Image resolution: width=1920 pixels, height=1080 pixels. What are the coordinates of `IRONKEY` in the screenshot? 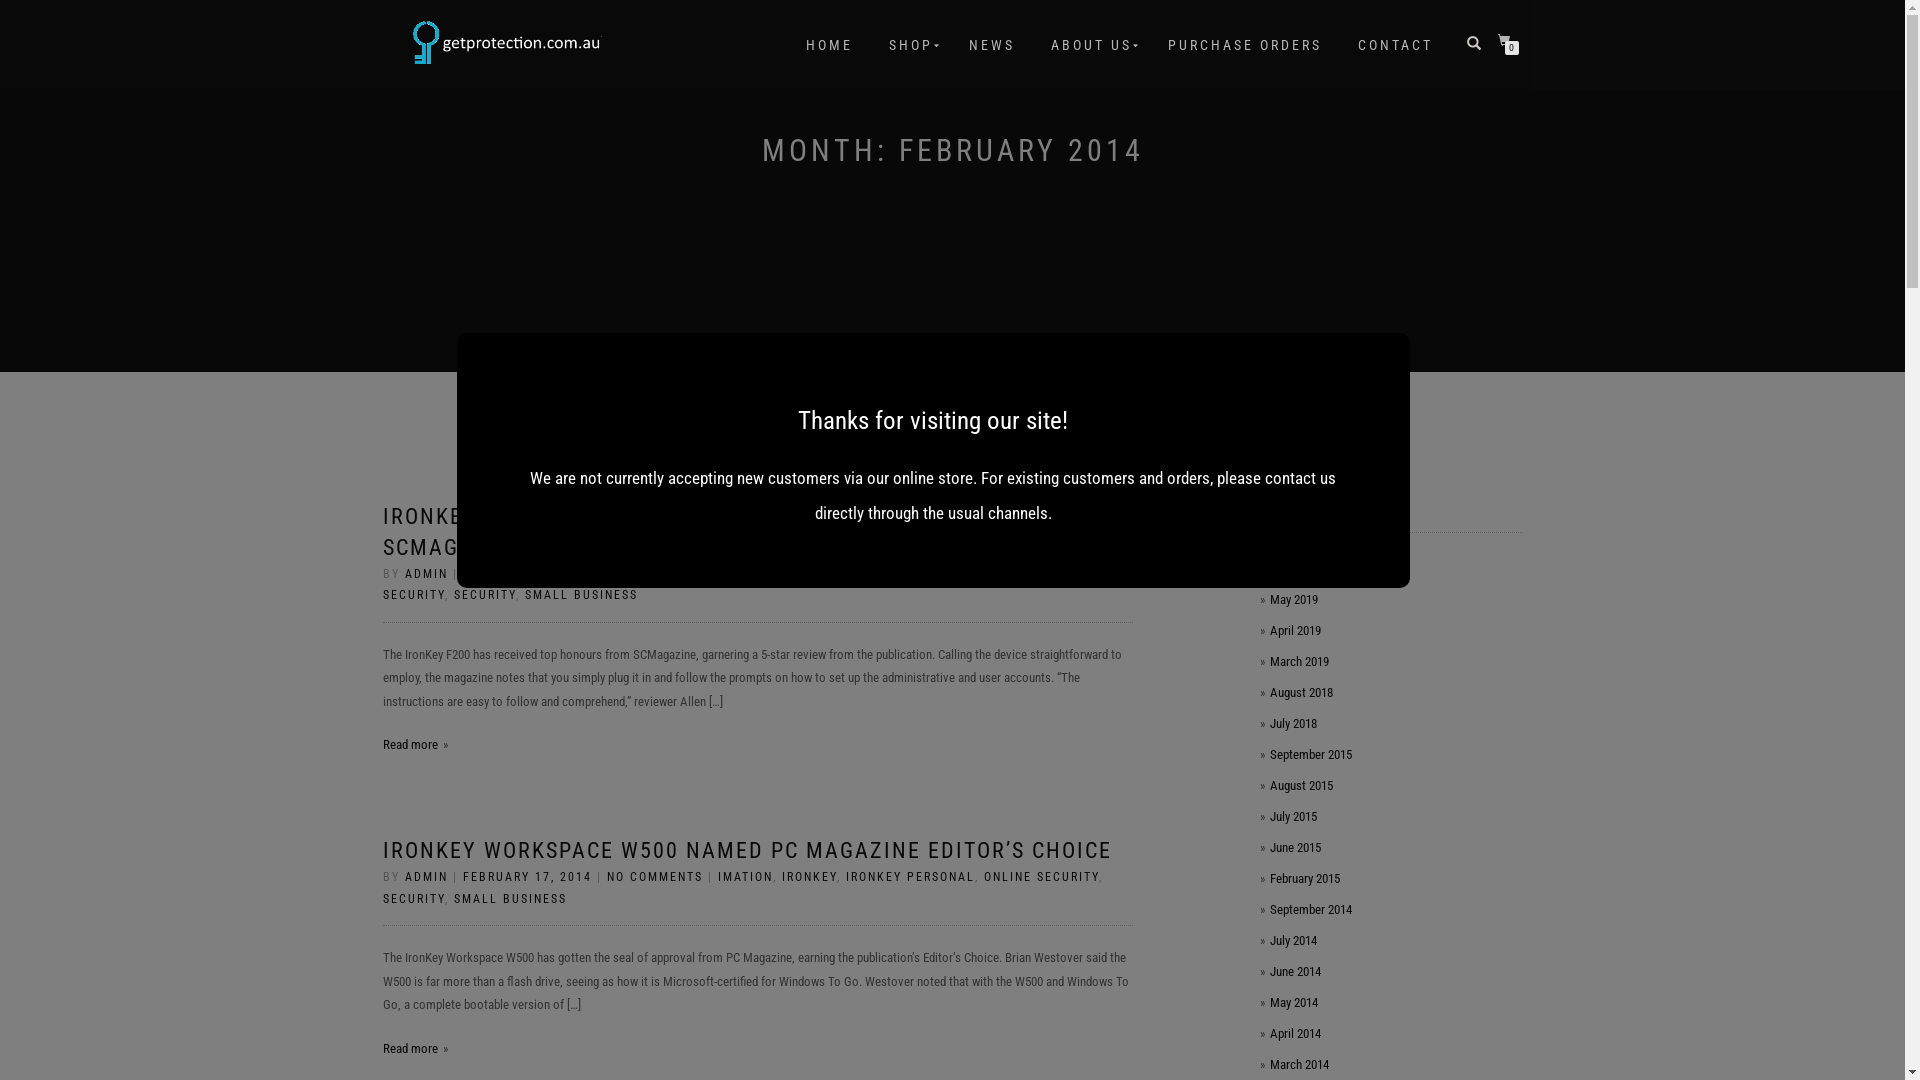 It's located at (746, 574).